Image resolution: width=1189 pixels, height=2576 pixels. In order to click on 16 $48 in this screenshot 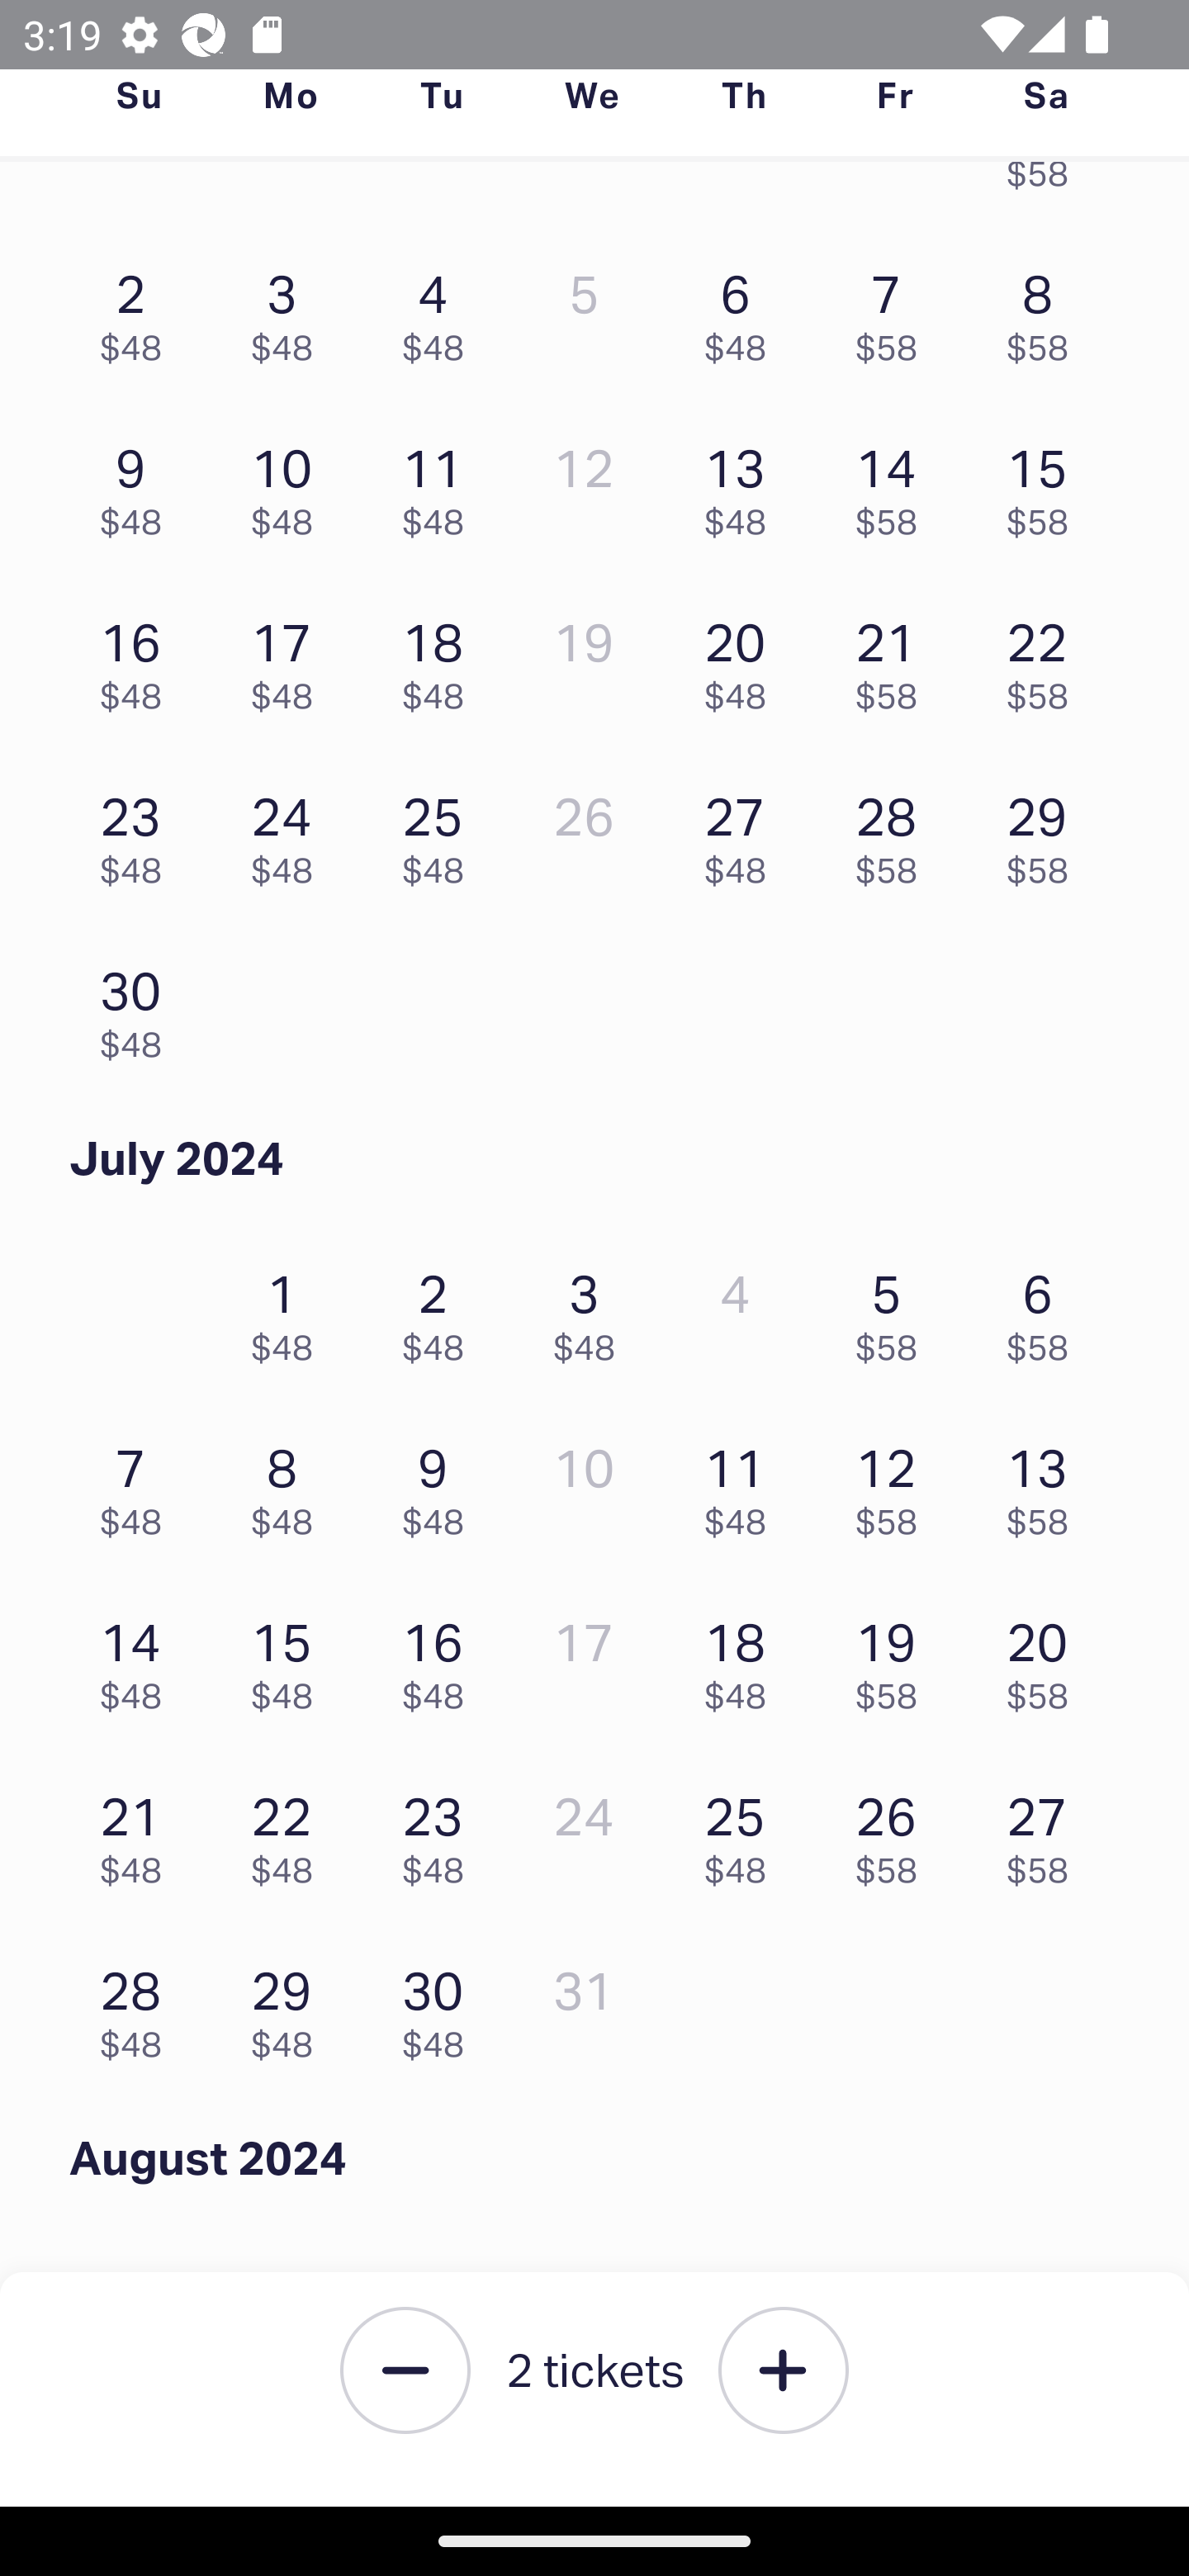, I will do `click(139, 657)`.